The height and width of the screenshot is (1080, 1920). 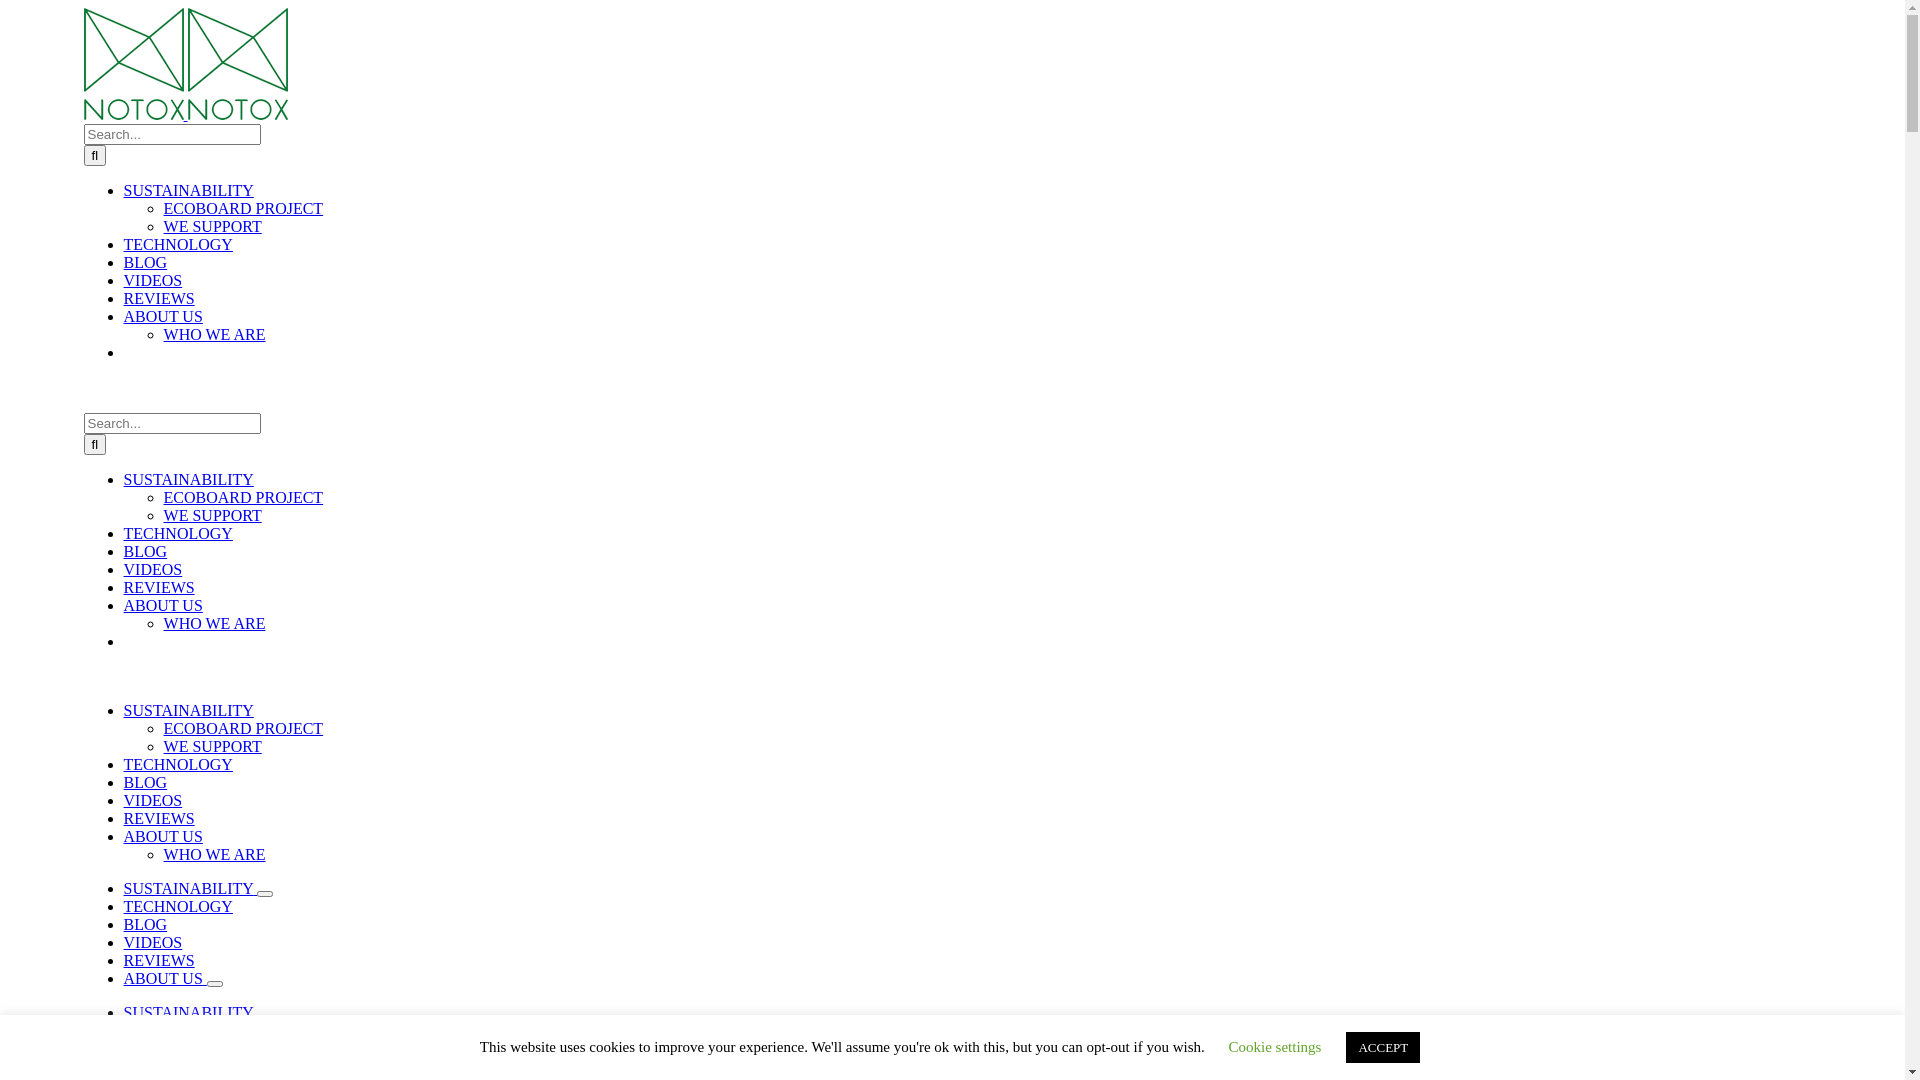 I want to click on Skip to content, so click(x=8, y=8).